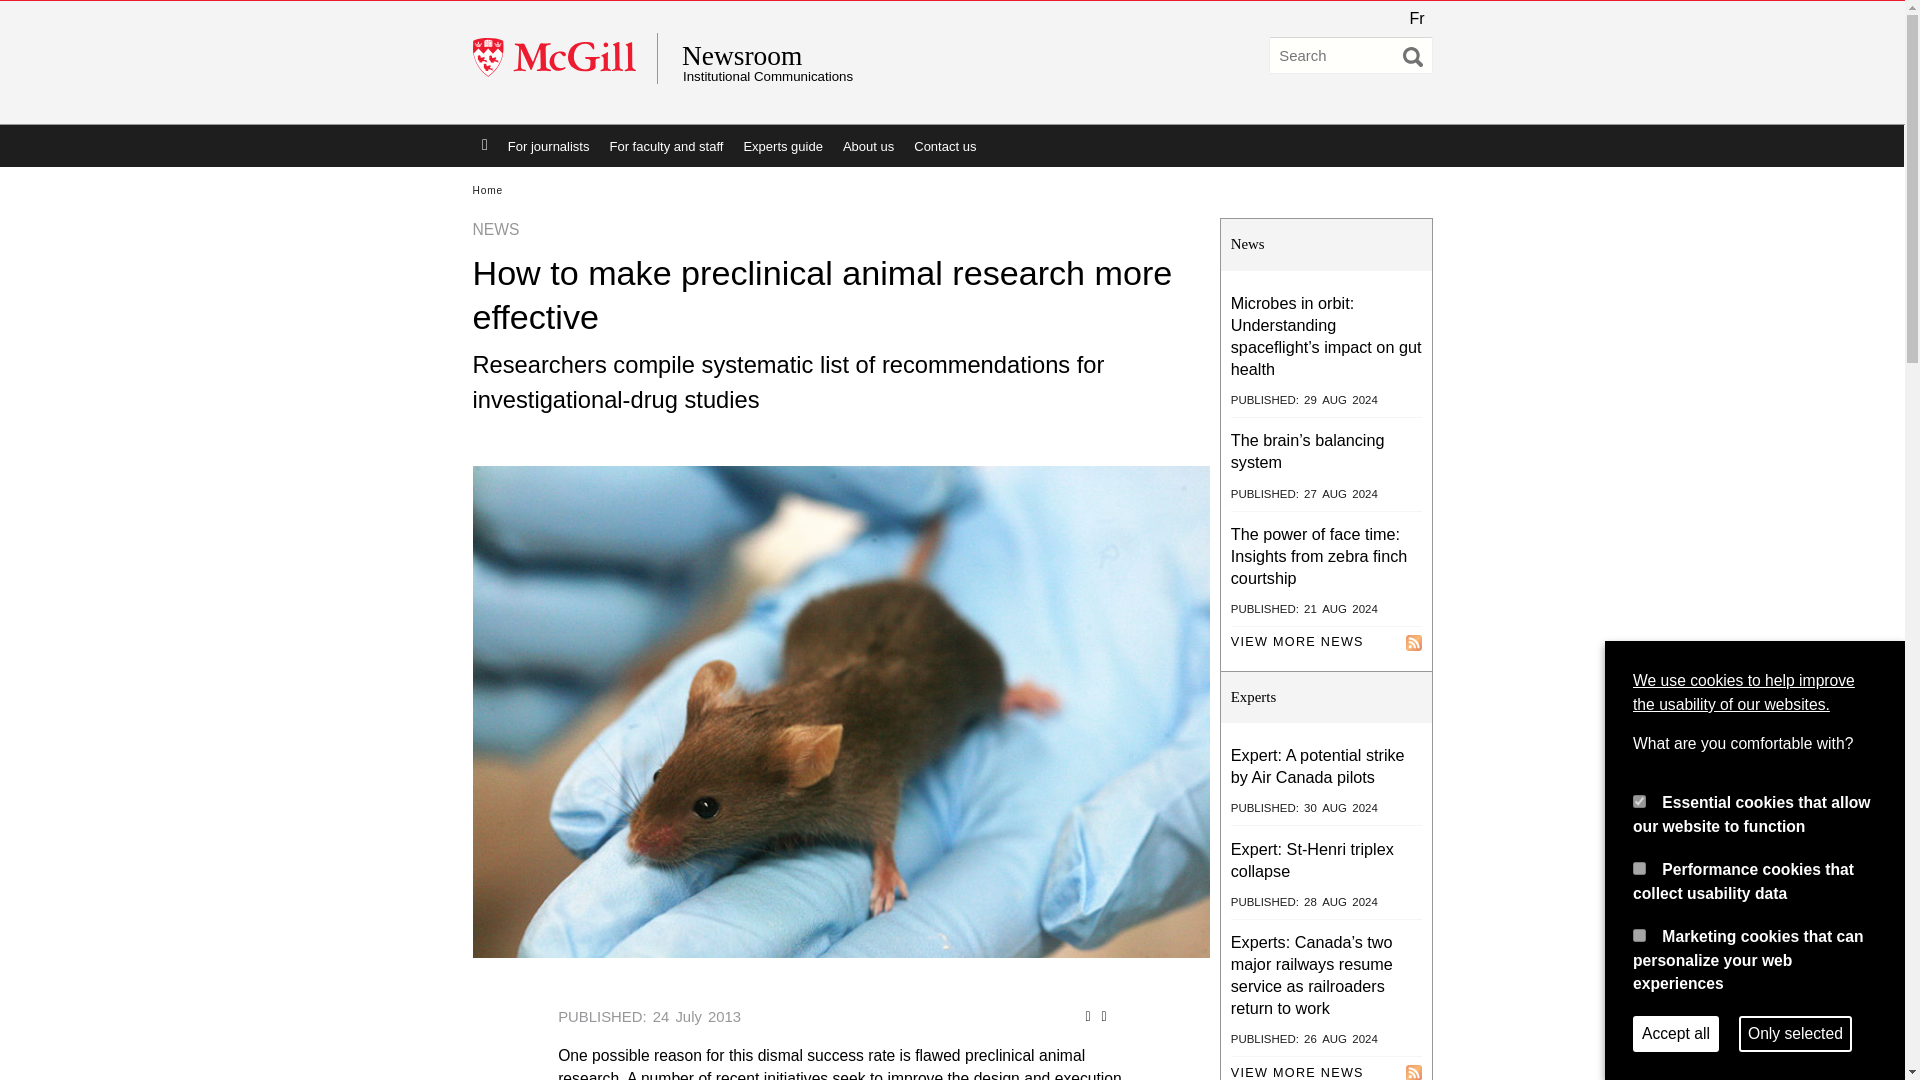  What do you see at coordinates (1296, 1068) in the screenshot?
I see `McGill distributed content` at bounding box center [1296, 1068].